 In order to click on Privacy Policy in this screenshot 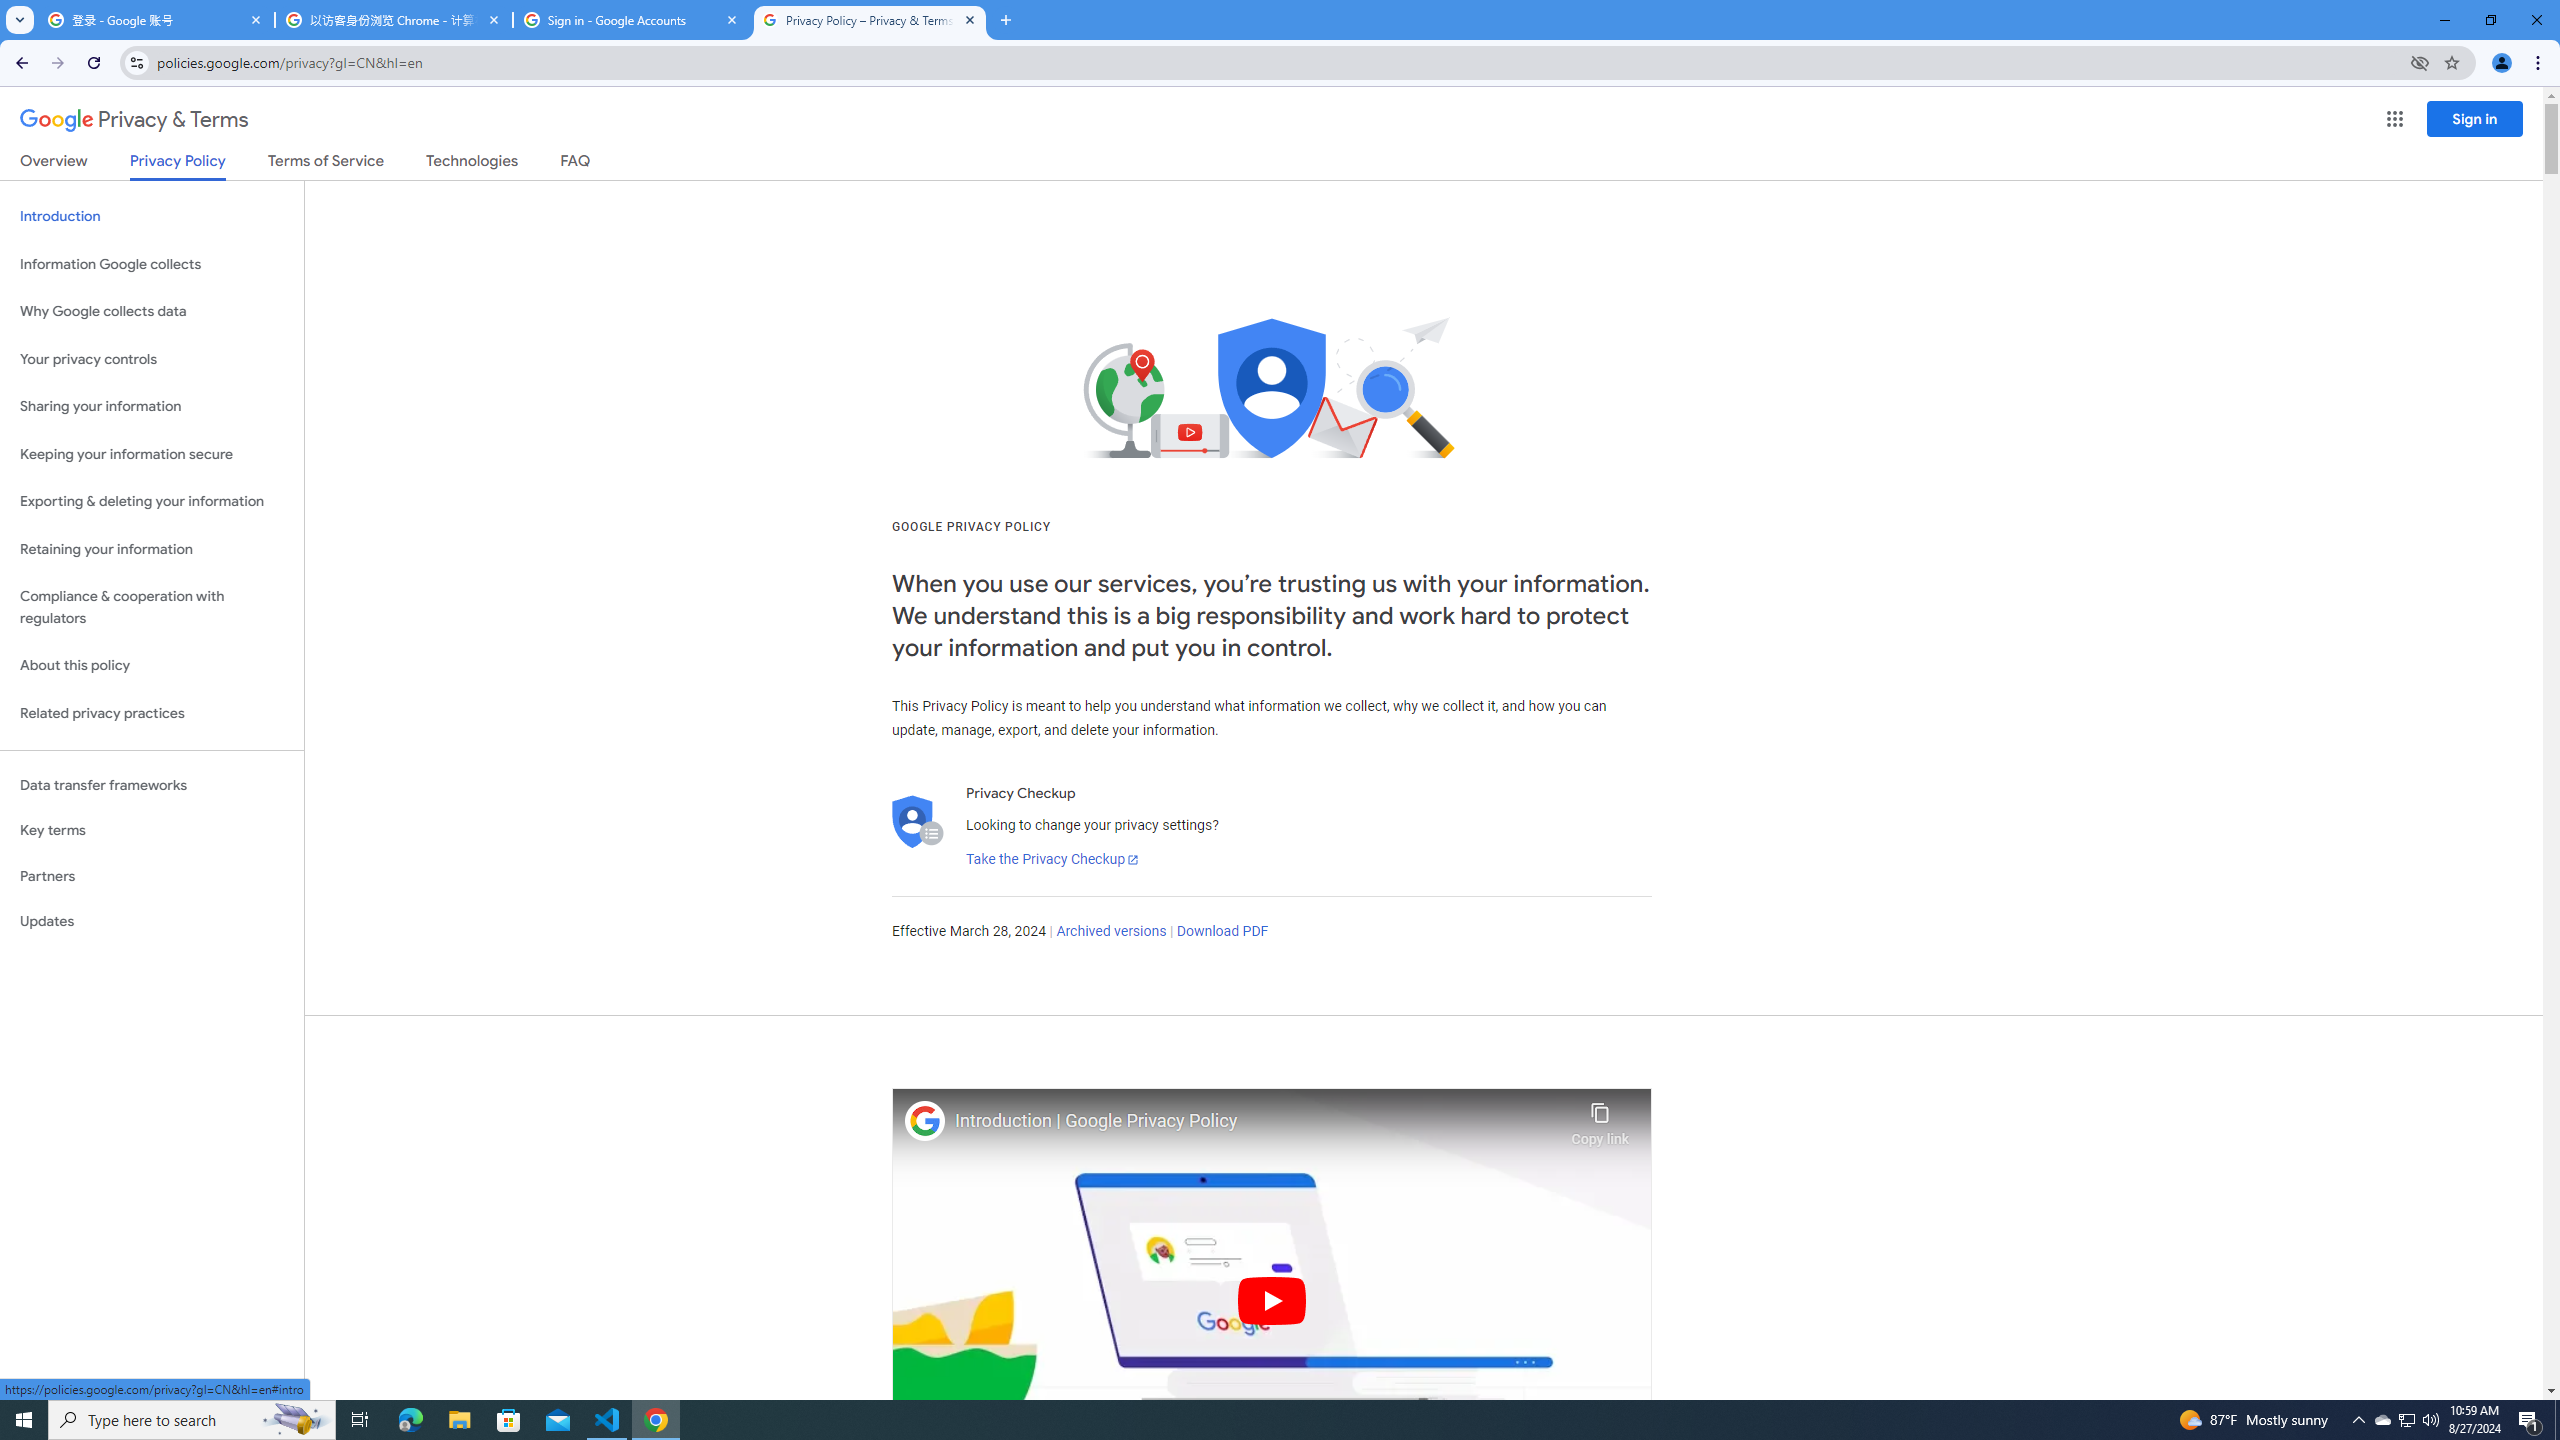, I will do `click(176, 166)`.